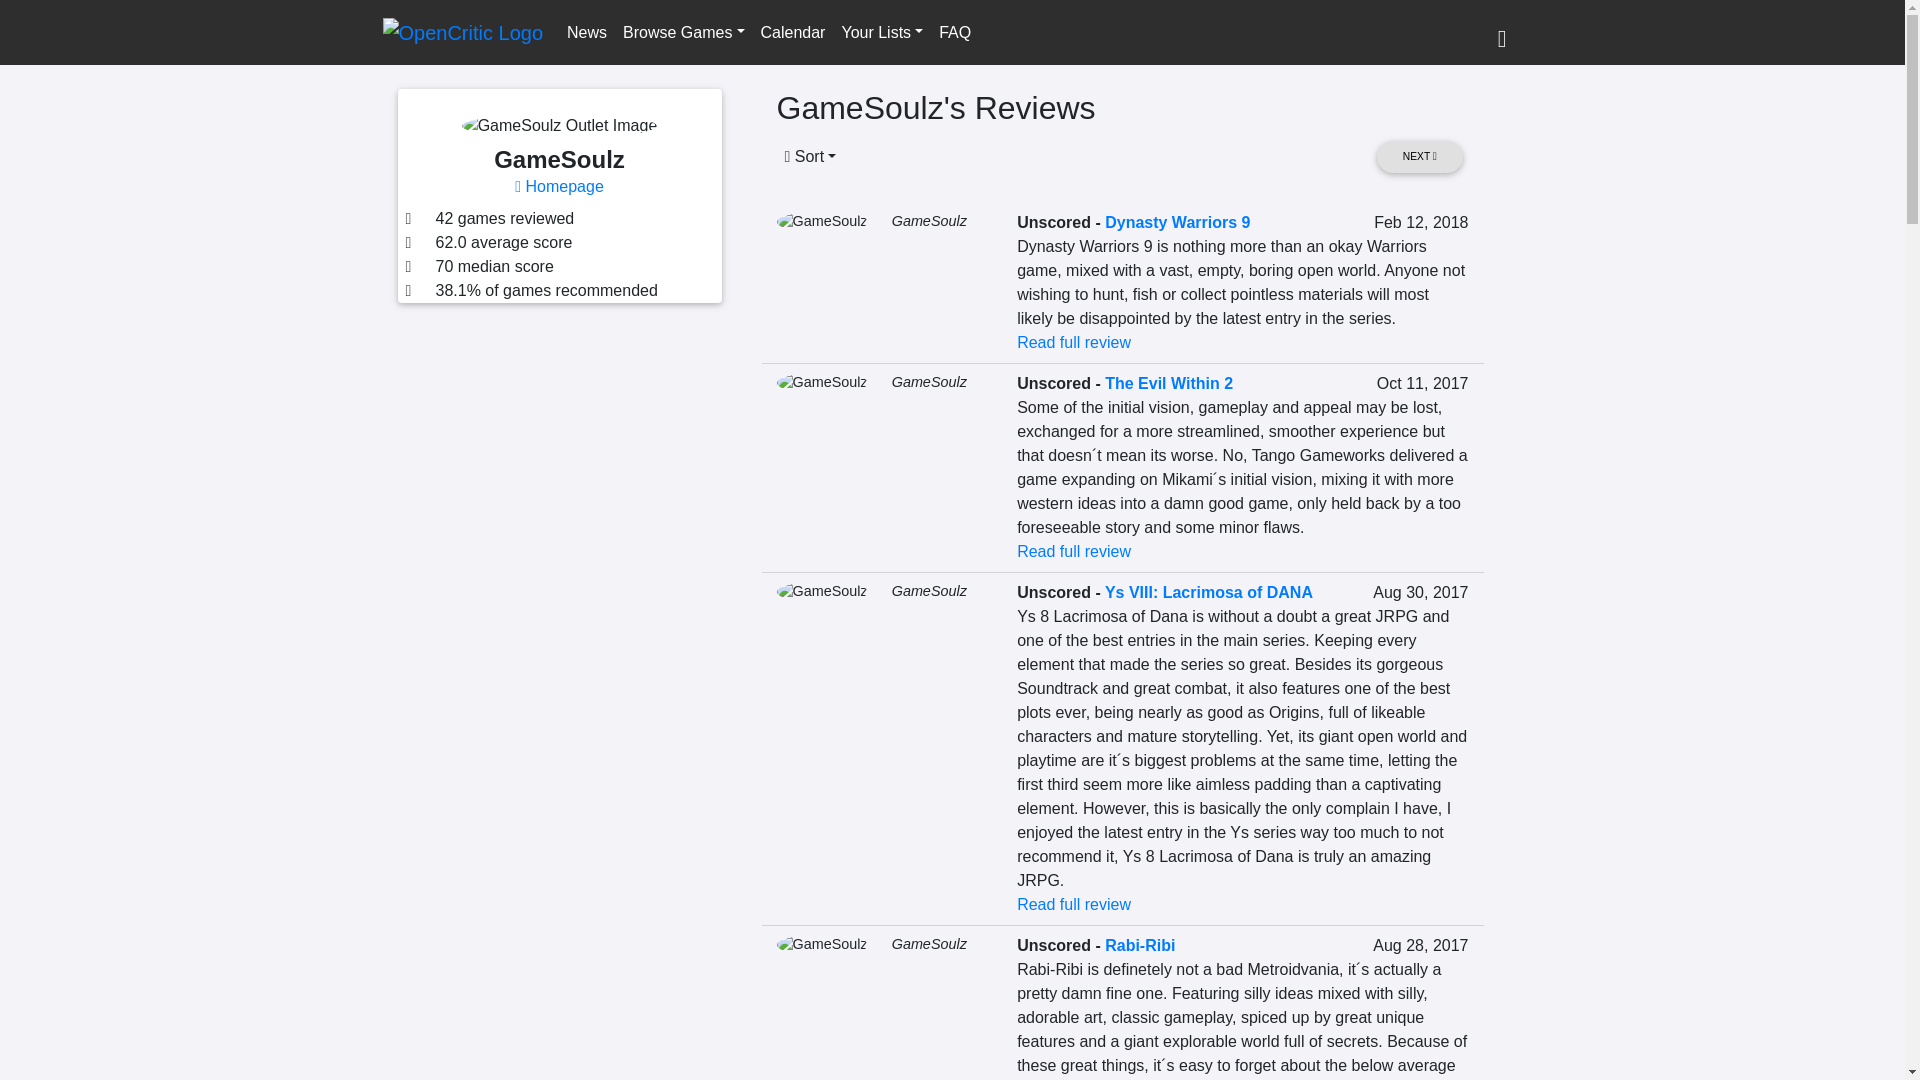  What do you see at coordinates (1209, 592) in the screenshot?
I see `Ys VIII: Lacrimosa of DANA` at bounding box center [1209, 592].